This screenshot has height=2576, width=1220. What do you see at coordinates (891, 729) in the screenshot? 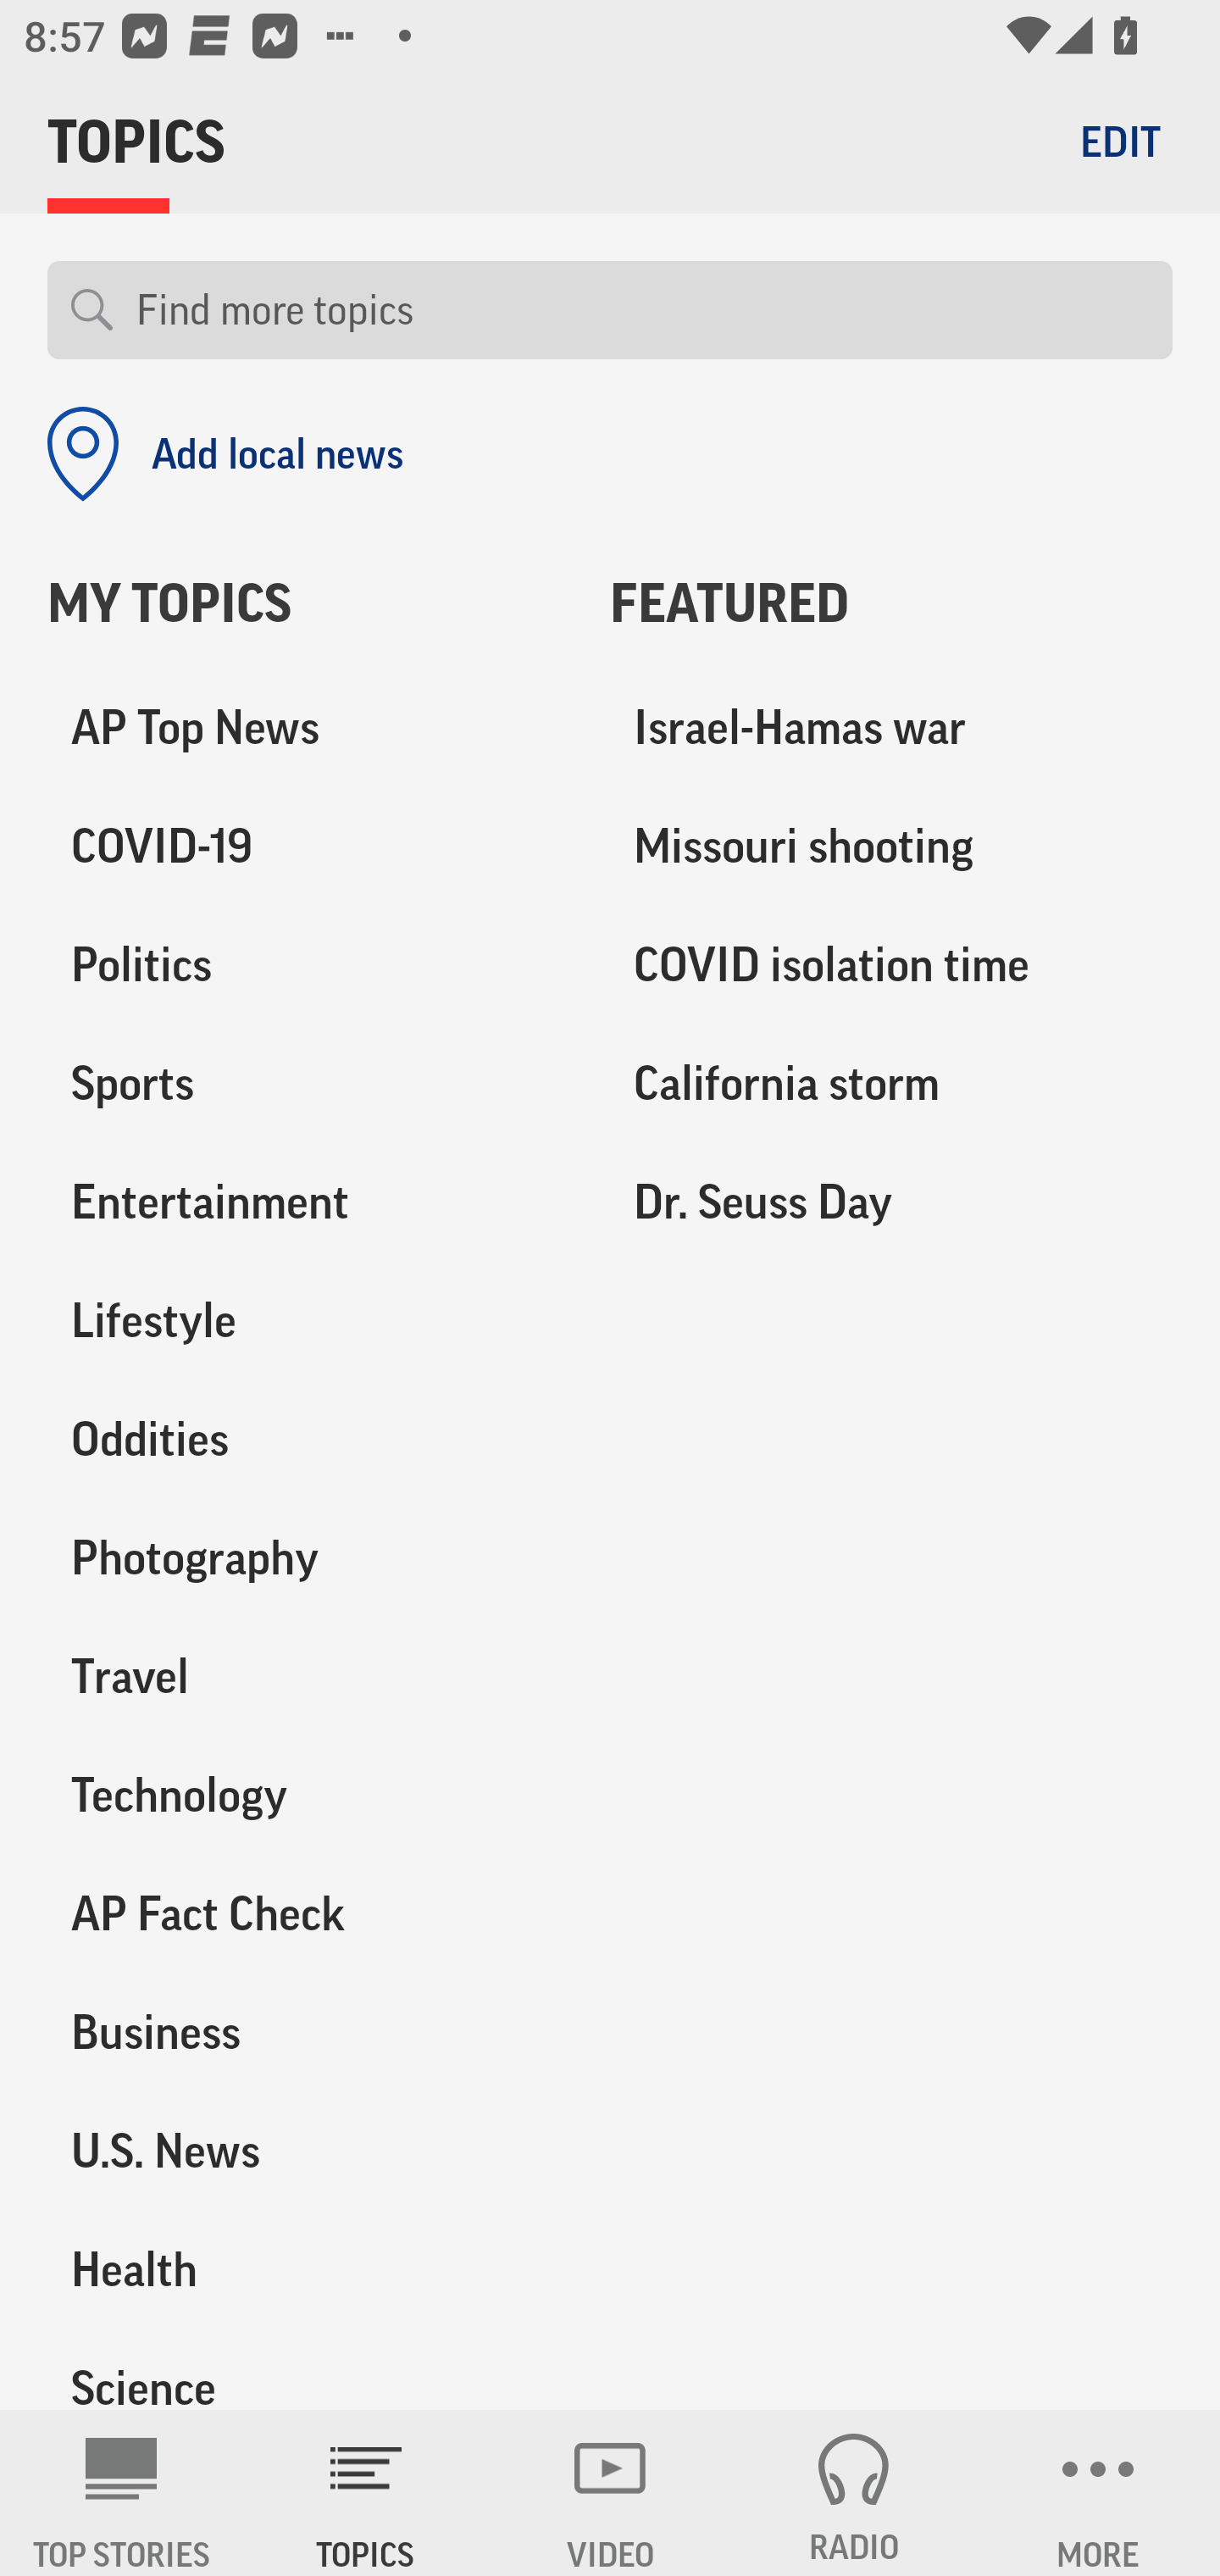
I see `Israel-Hamas war` at bounding box center [891, 729].